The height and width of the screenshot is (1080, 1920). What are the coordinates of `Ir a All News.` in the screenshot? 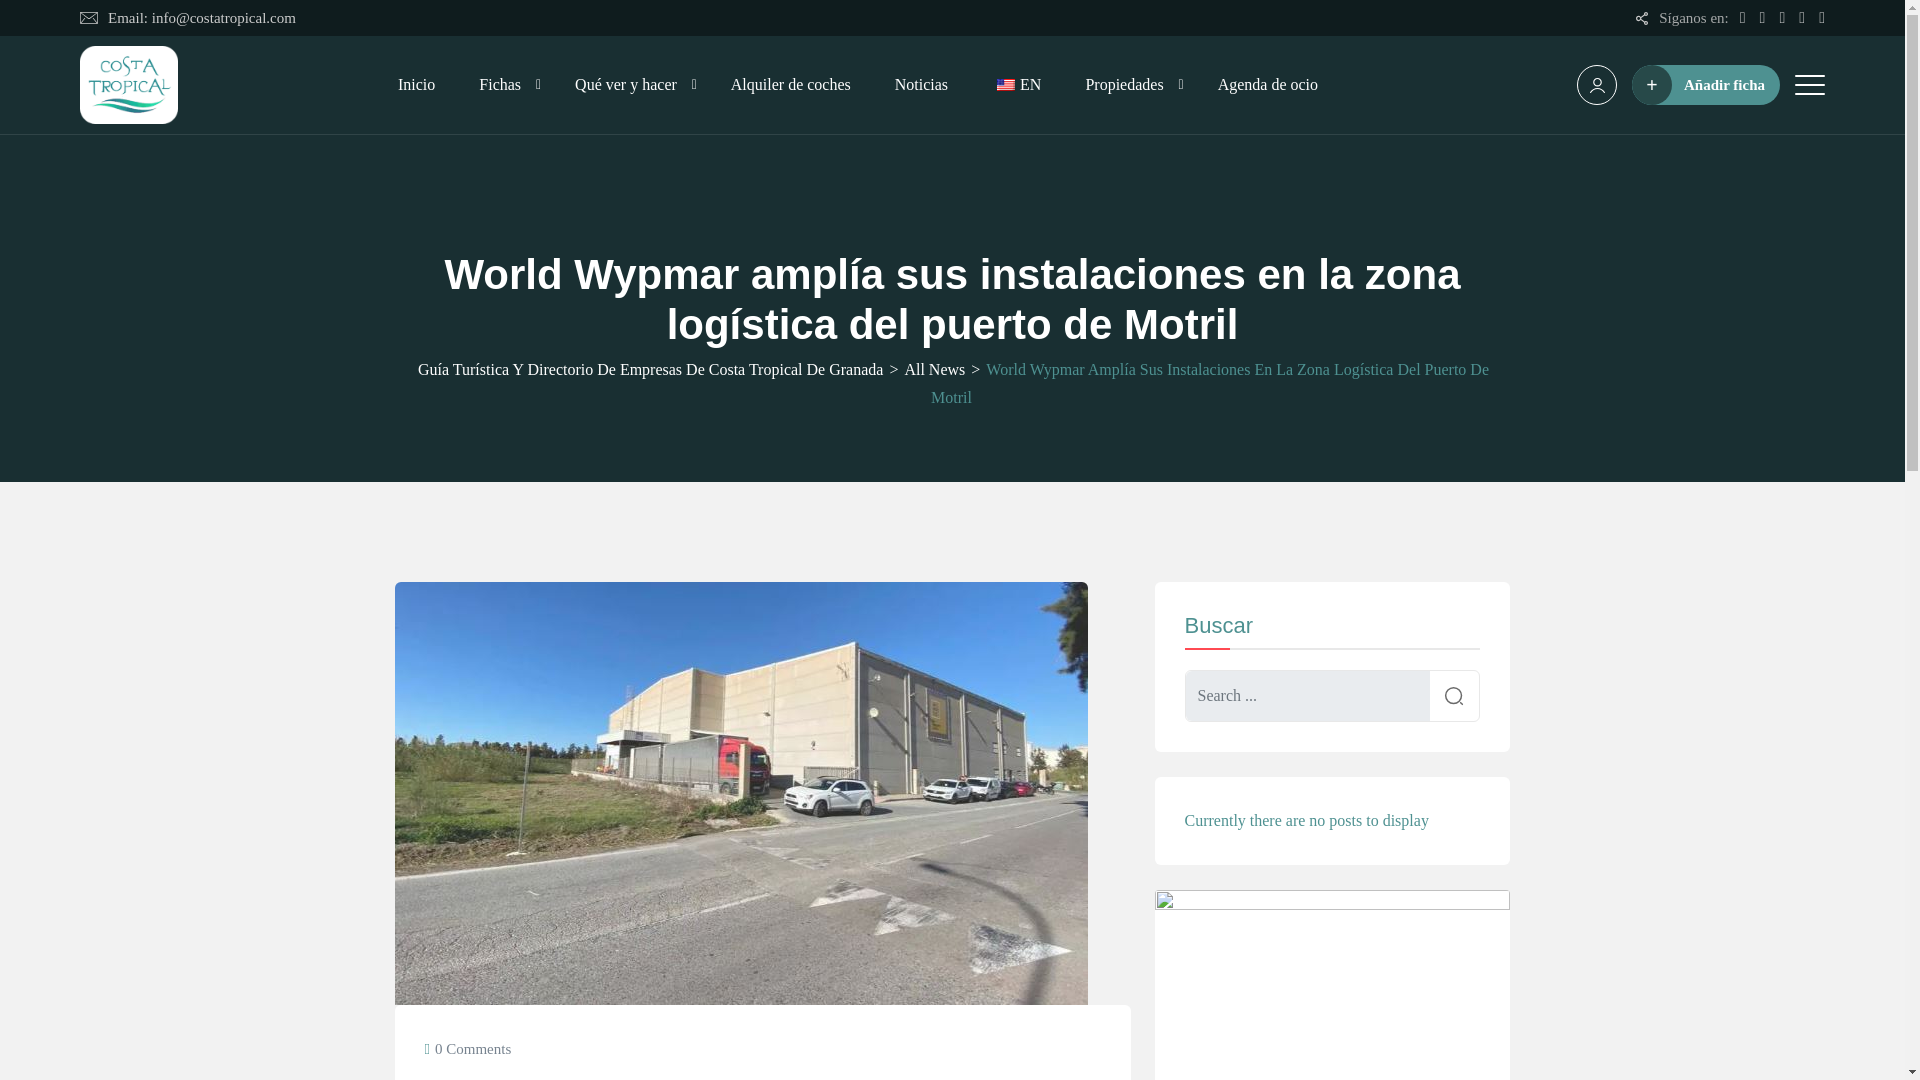 It's located at (934, 370).